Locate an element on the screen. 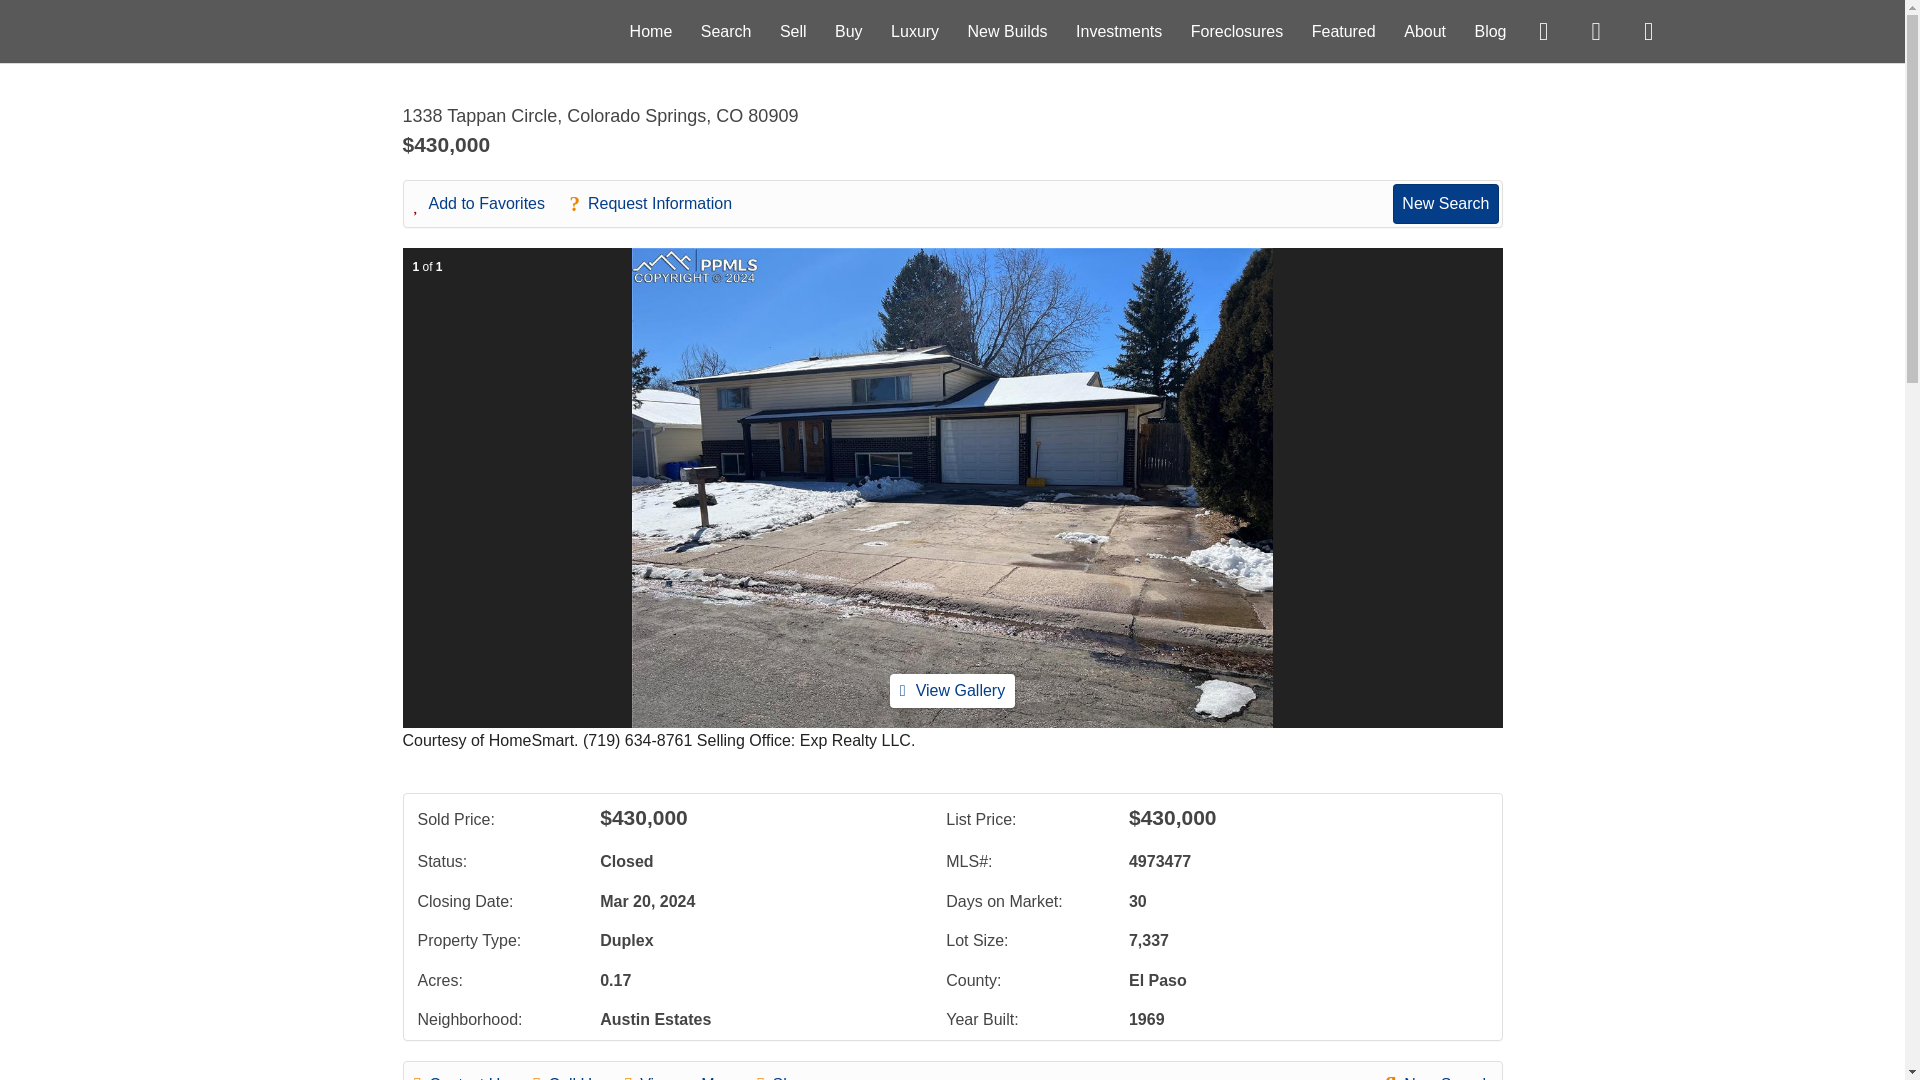  New Search is located at coordinates (1438, 1075).